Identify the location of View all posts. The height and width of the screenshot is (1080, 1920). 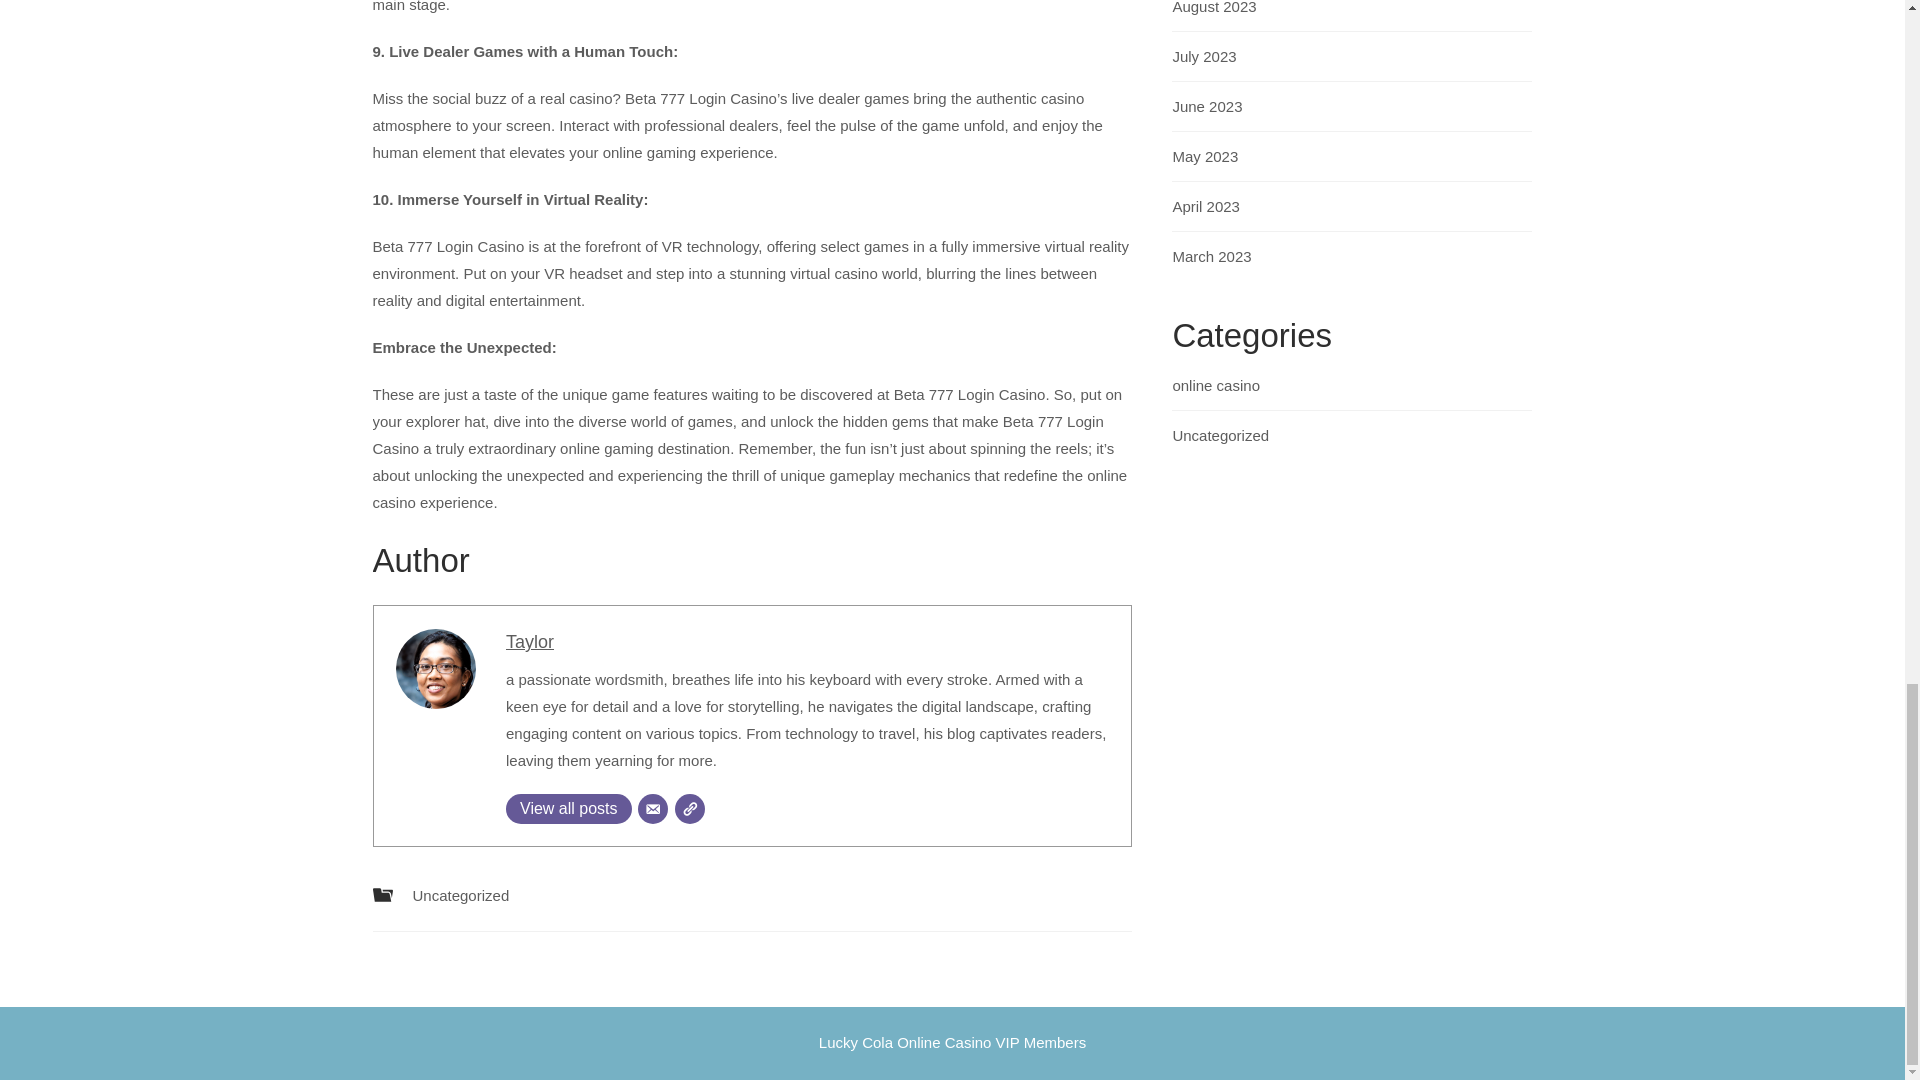
(568, 808).